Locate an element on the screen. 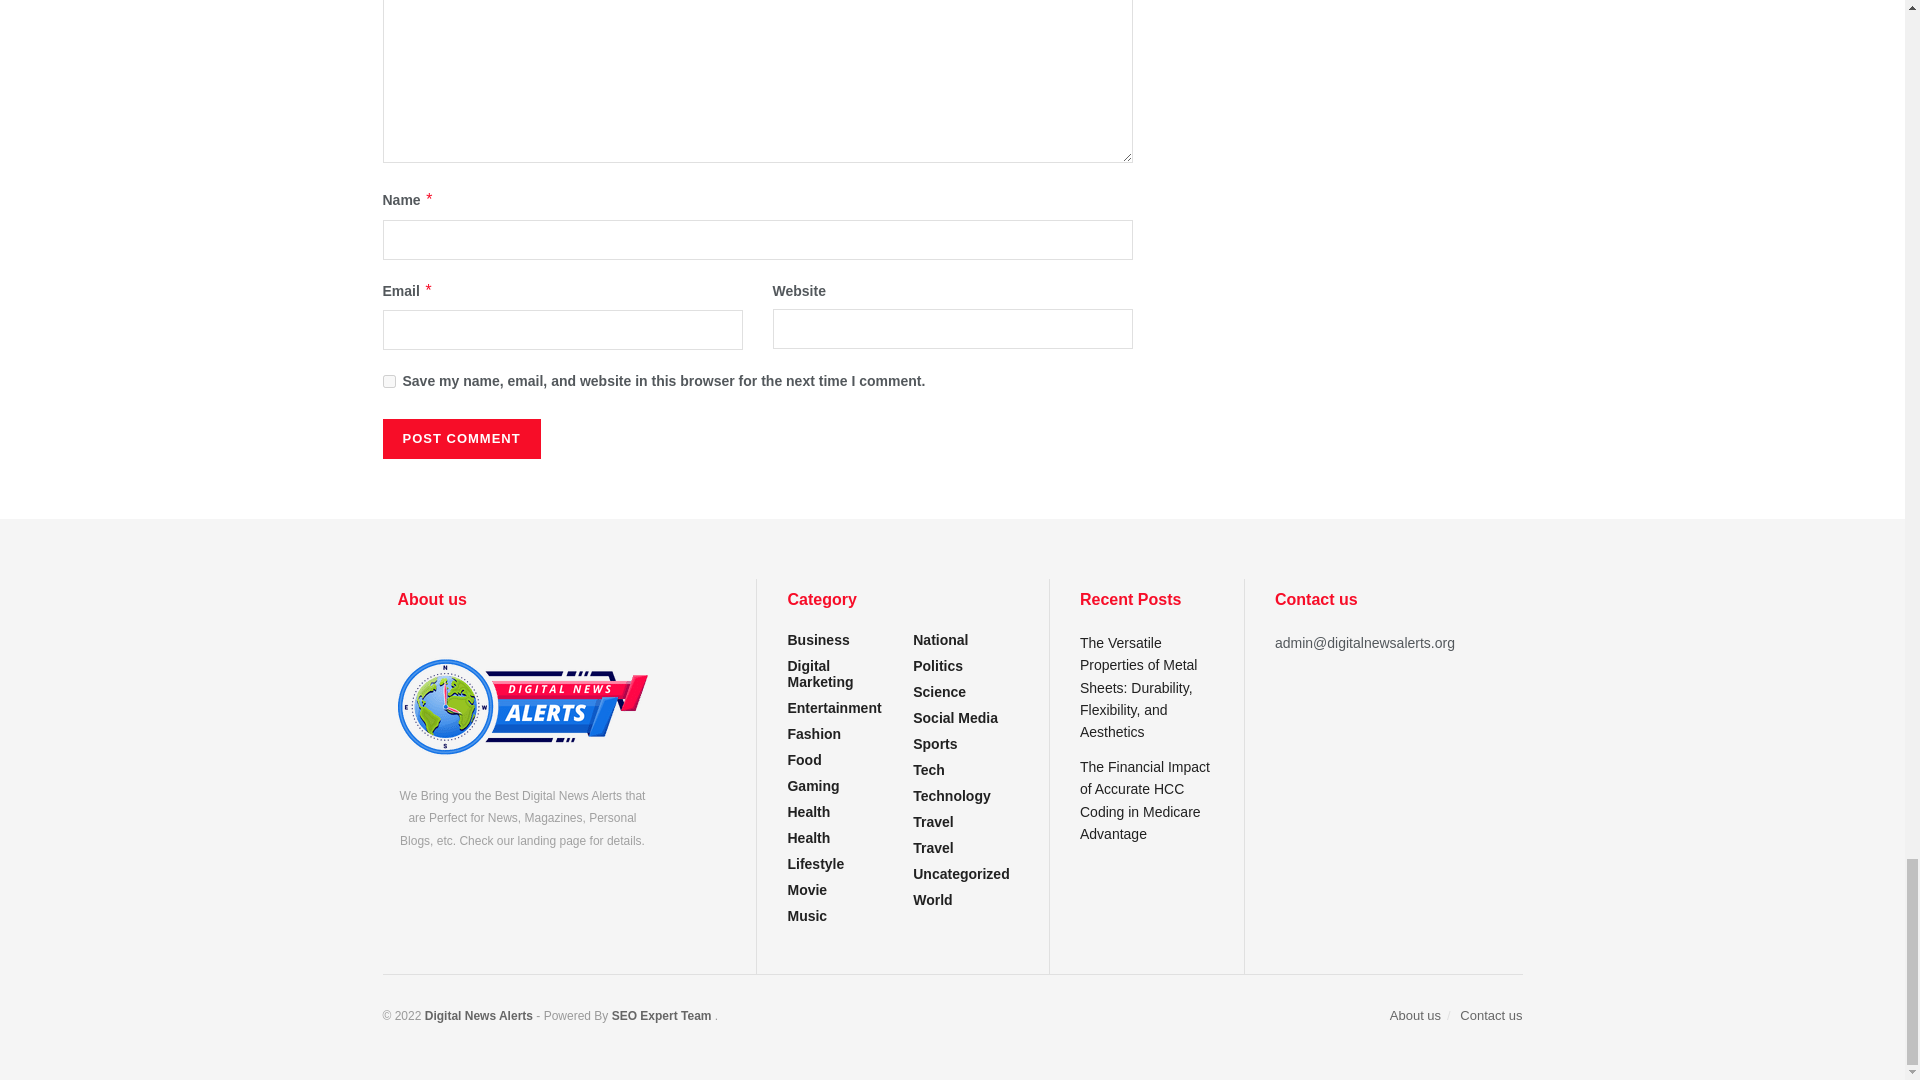 This screenshot has height=1080, width=1920. Digital News Alerts is located at coordinates (480, 1015).